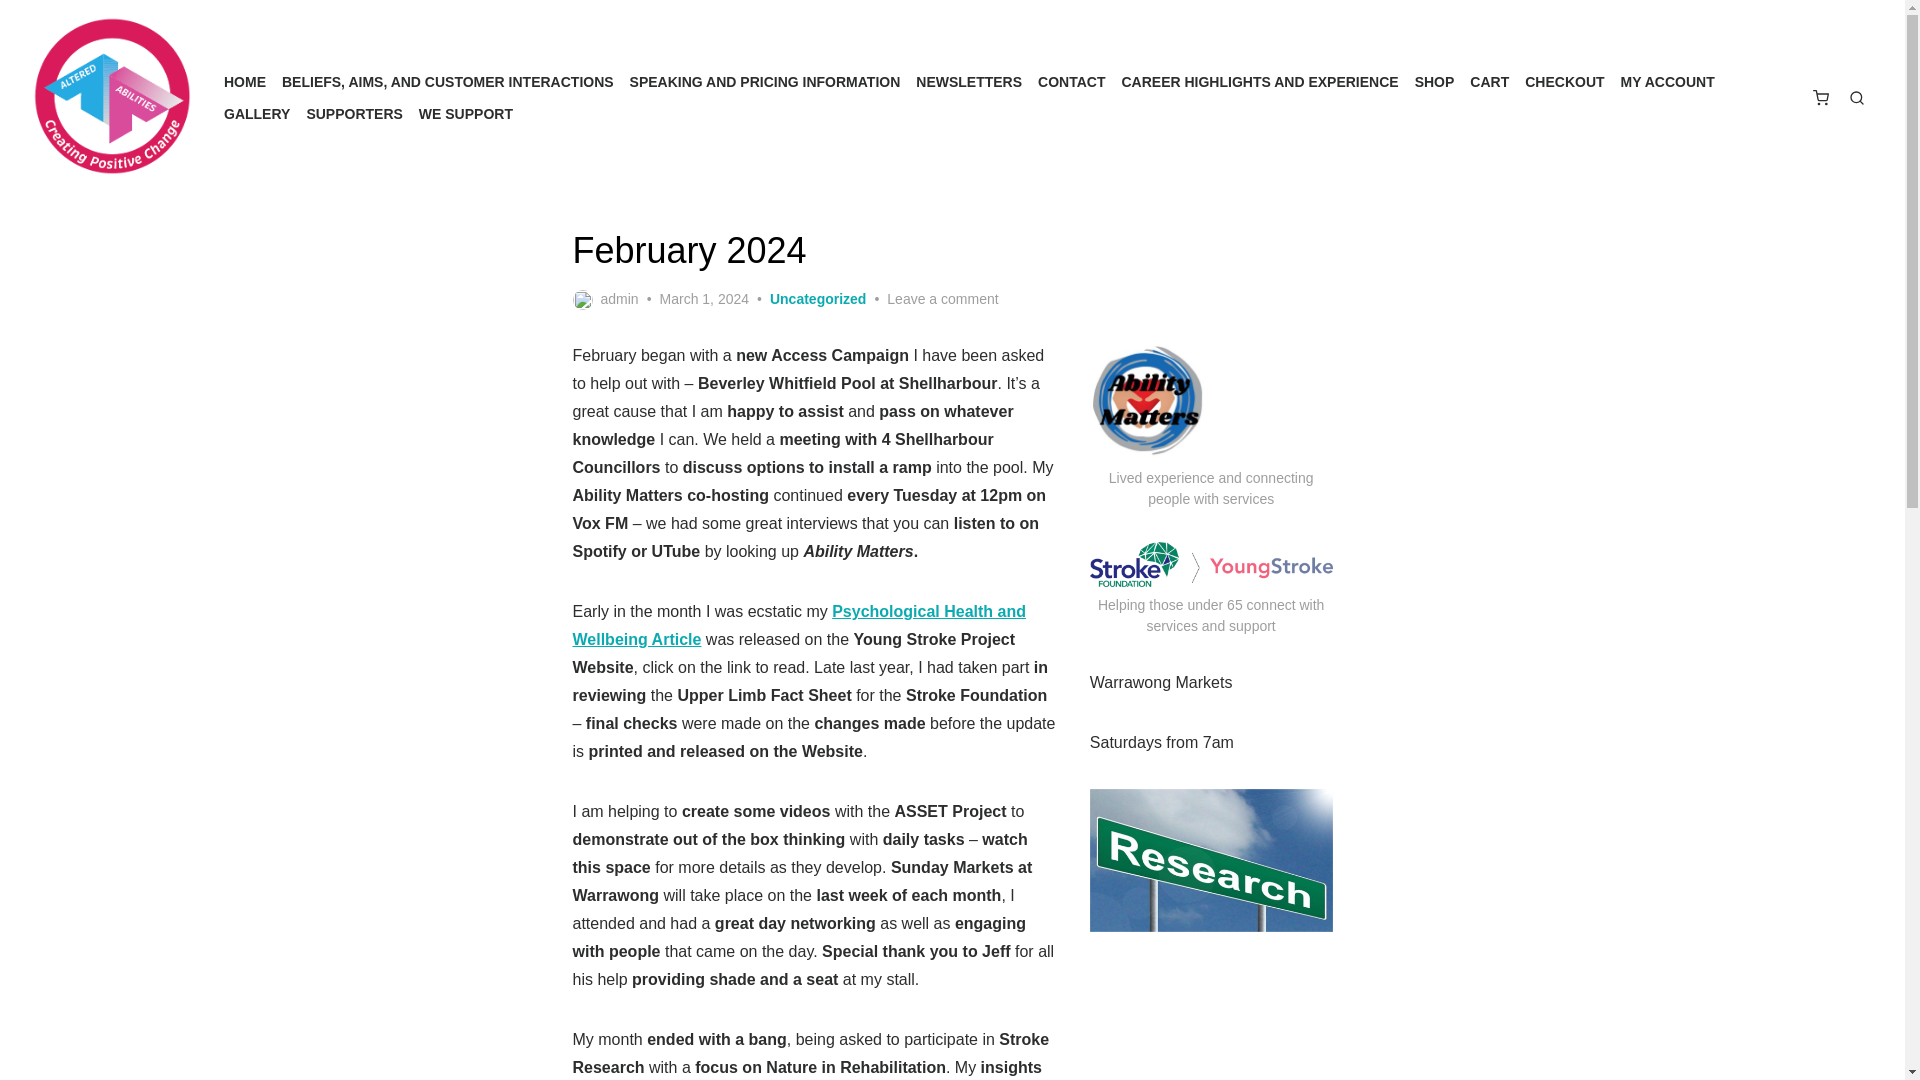 The height and width of the screenshot is (1080, 1920). Describe the element at coordinates (465, 114) in the screenshot. I see `WE SUPPORT` at that location.